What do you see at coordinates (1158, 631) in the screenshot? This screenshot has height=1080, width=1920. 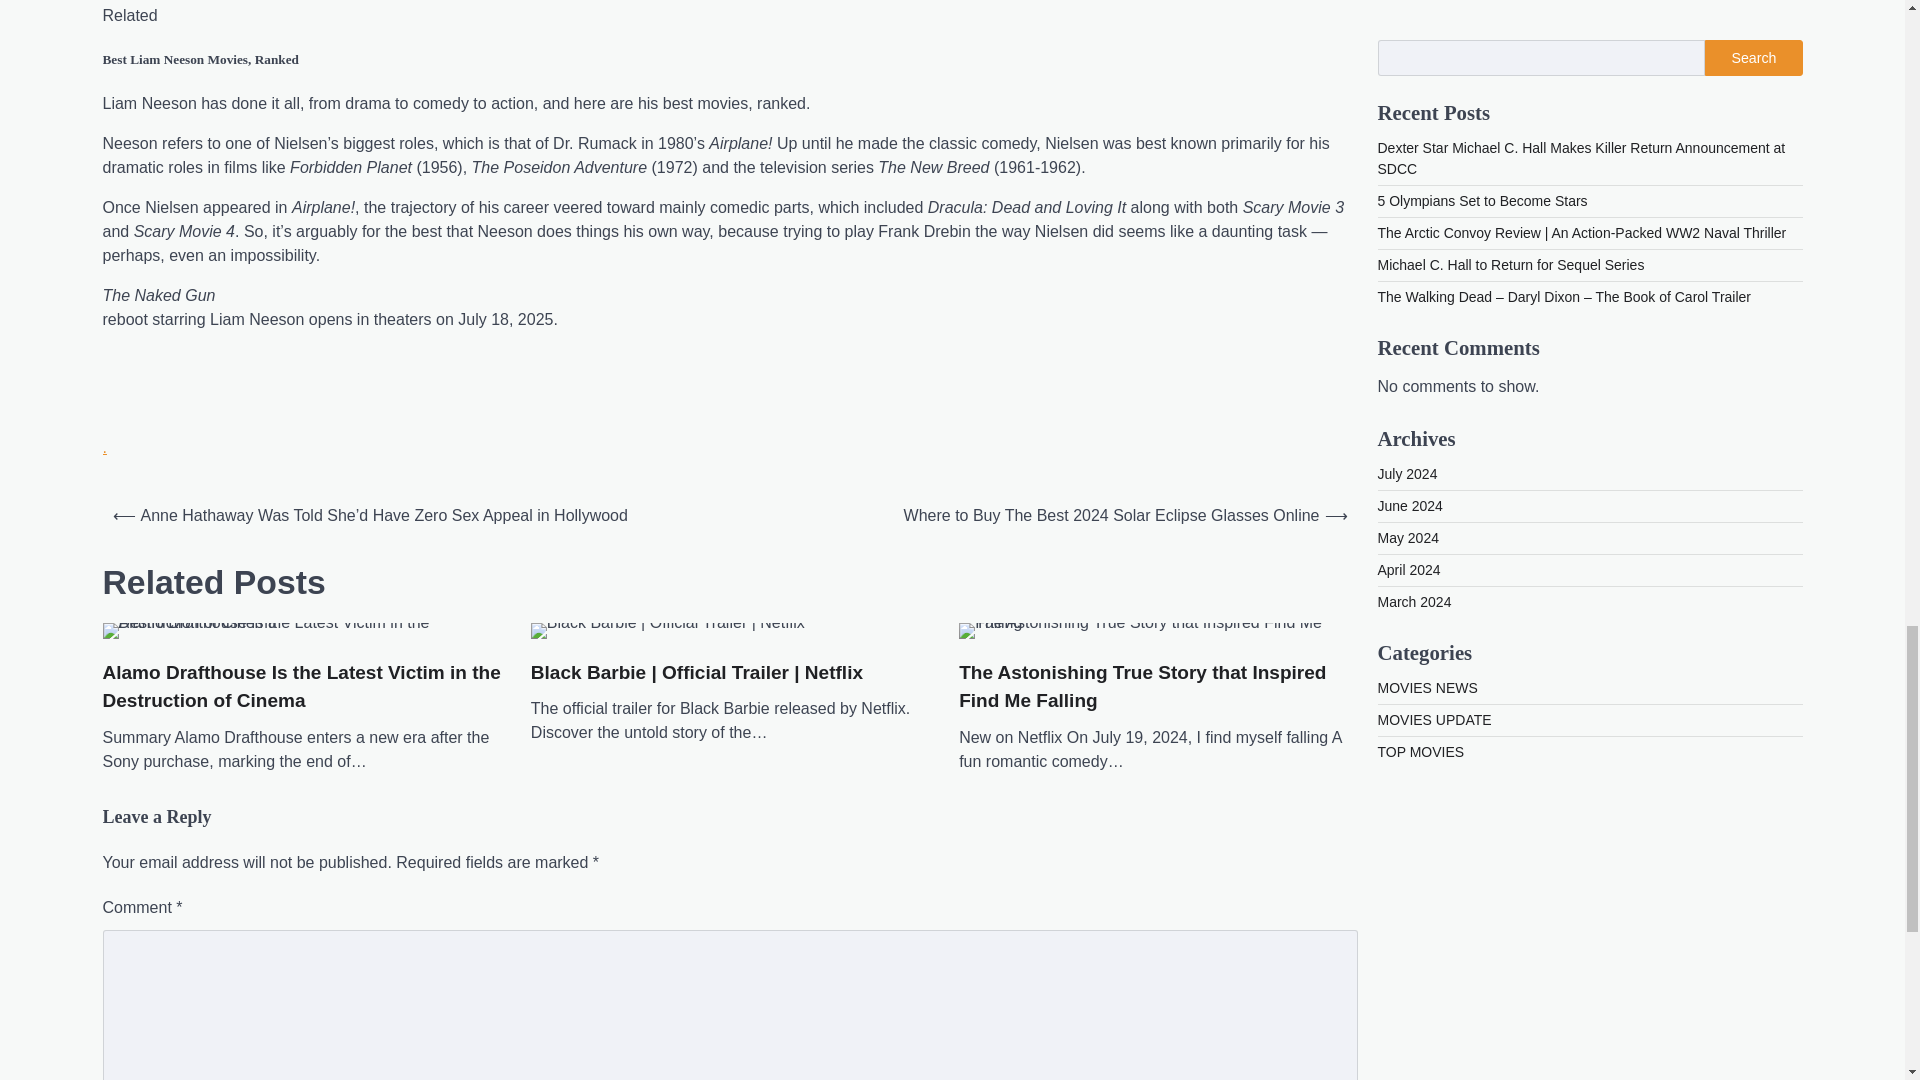 I see `The Astonishing True Story that Inspired Find Me Falling` at bounding box center [1158, 631].